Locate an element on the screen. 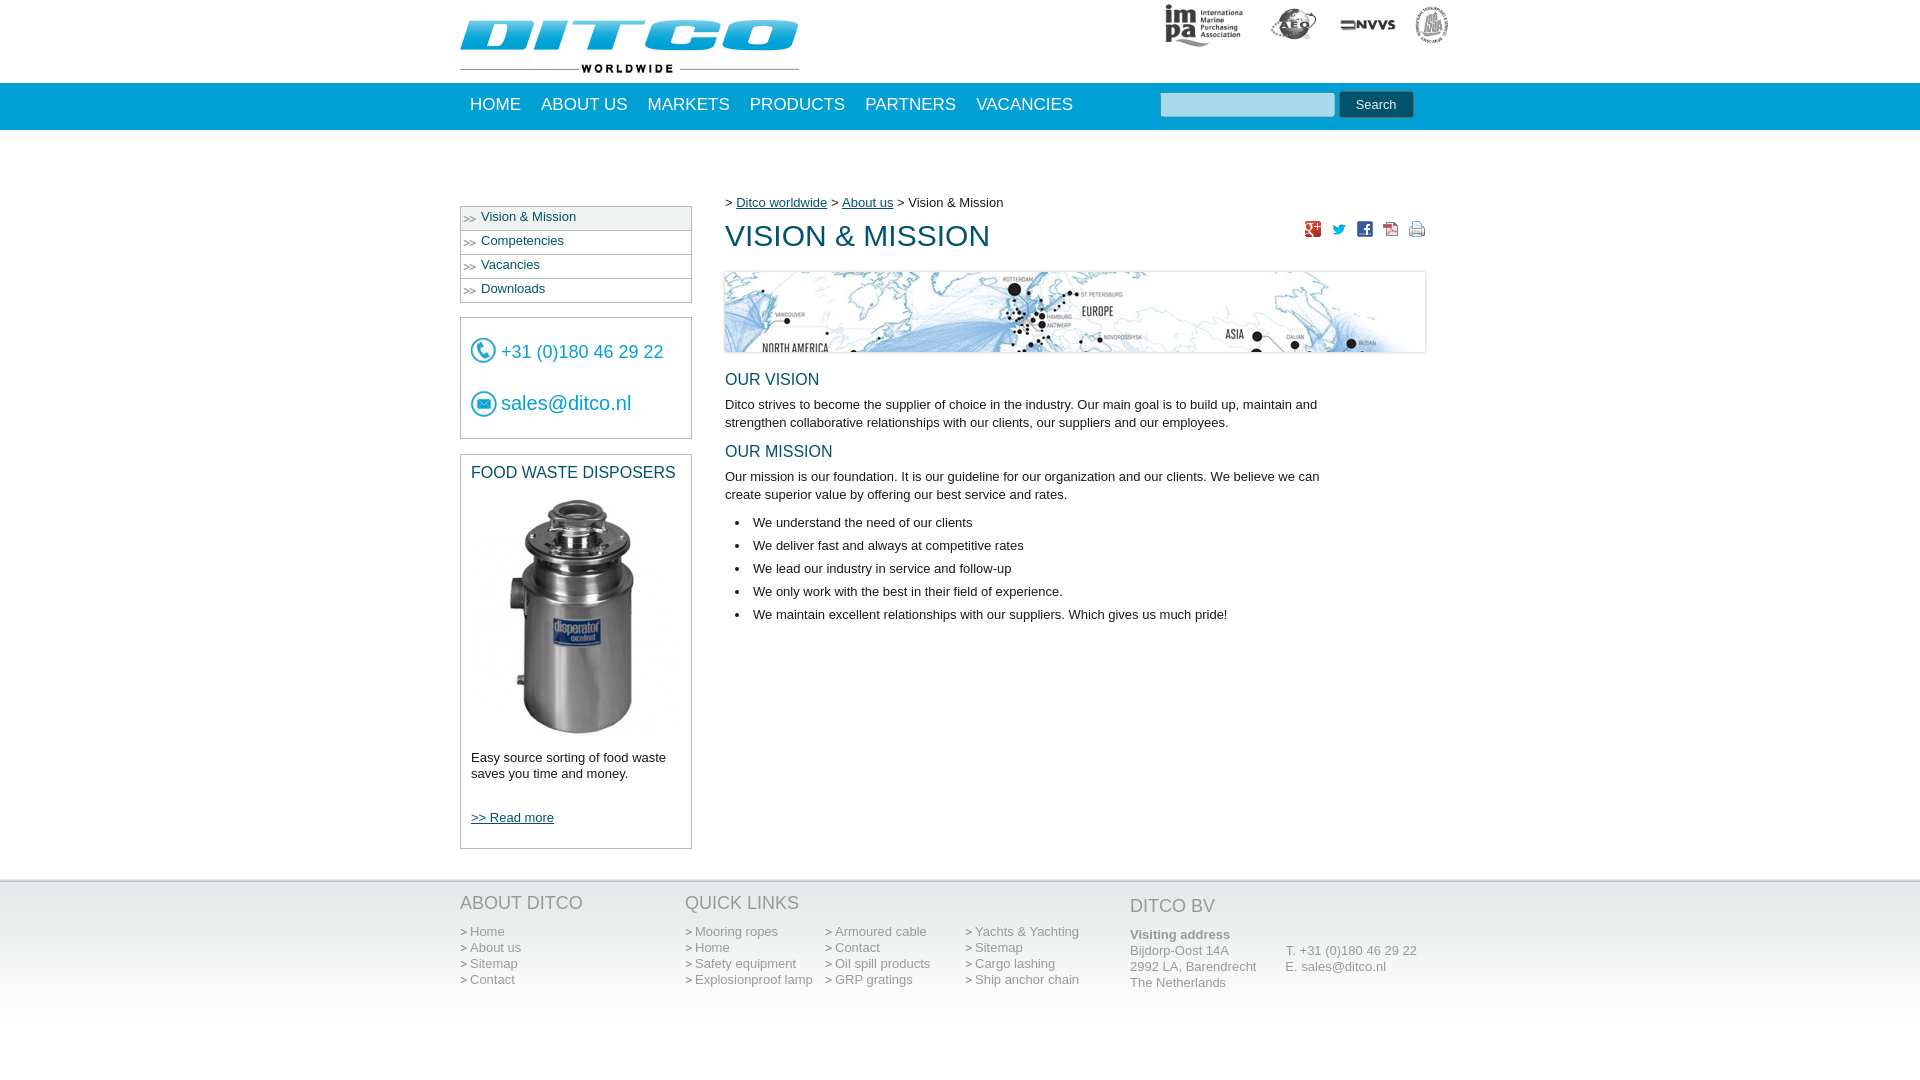 The image size is (1920, 1080). VACANCIES is located at coordinates (1024, 104).